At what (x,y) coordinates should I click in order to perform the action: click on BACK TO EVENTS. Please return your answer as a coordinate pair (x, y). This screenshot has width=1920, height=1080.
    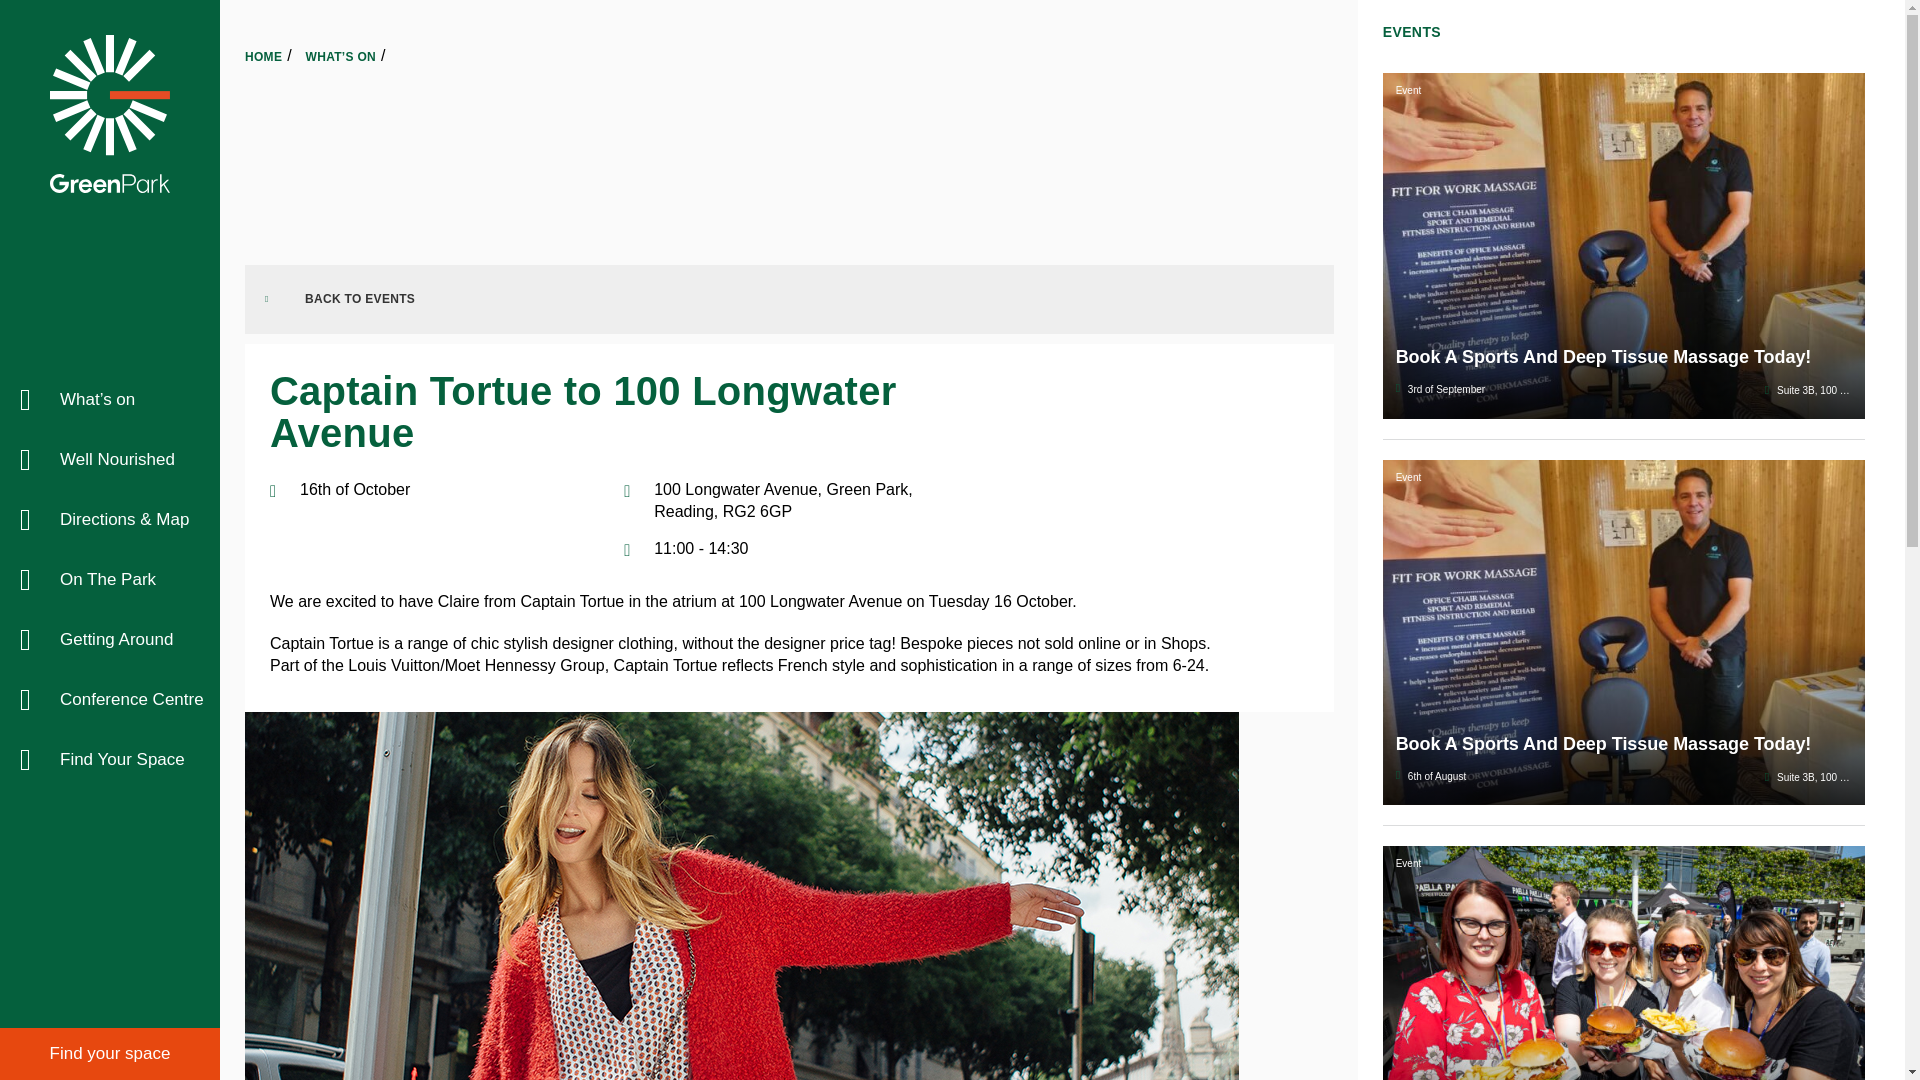
    Looking at the image, I should click on (790, 298).